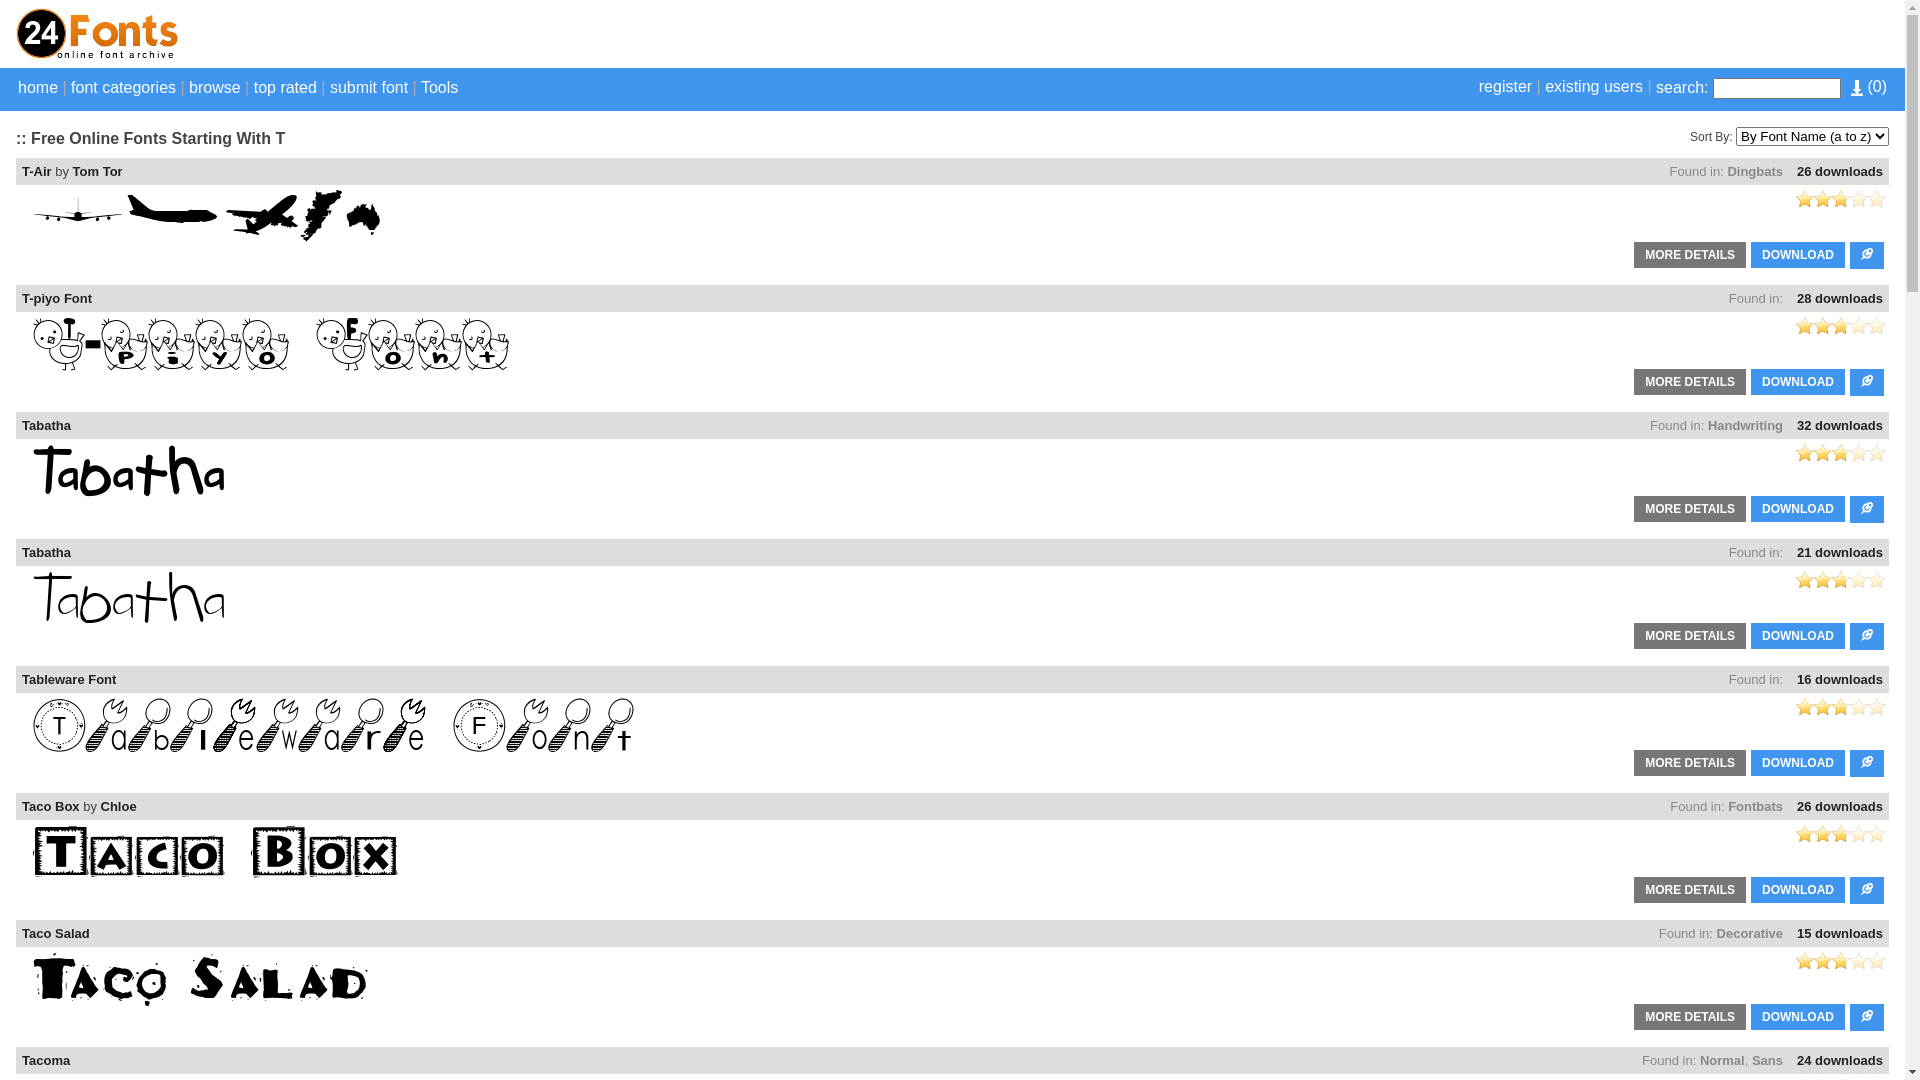 This screenshot has height=1080, width=1920. Describe the element at coordinates (1798, 636) in the screenshot. I see `DOWNLOAD` at that location.